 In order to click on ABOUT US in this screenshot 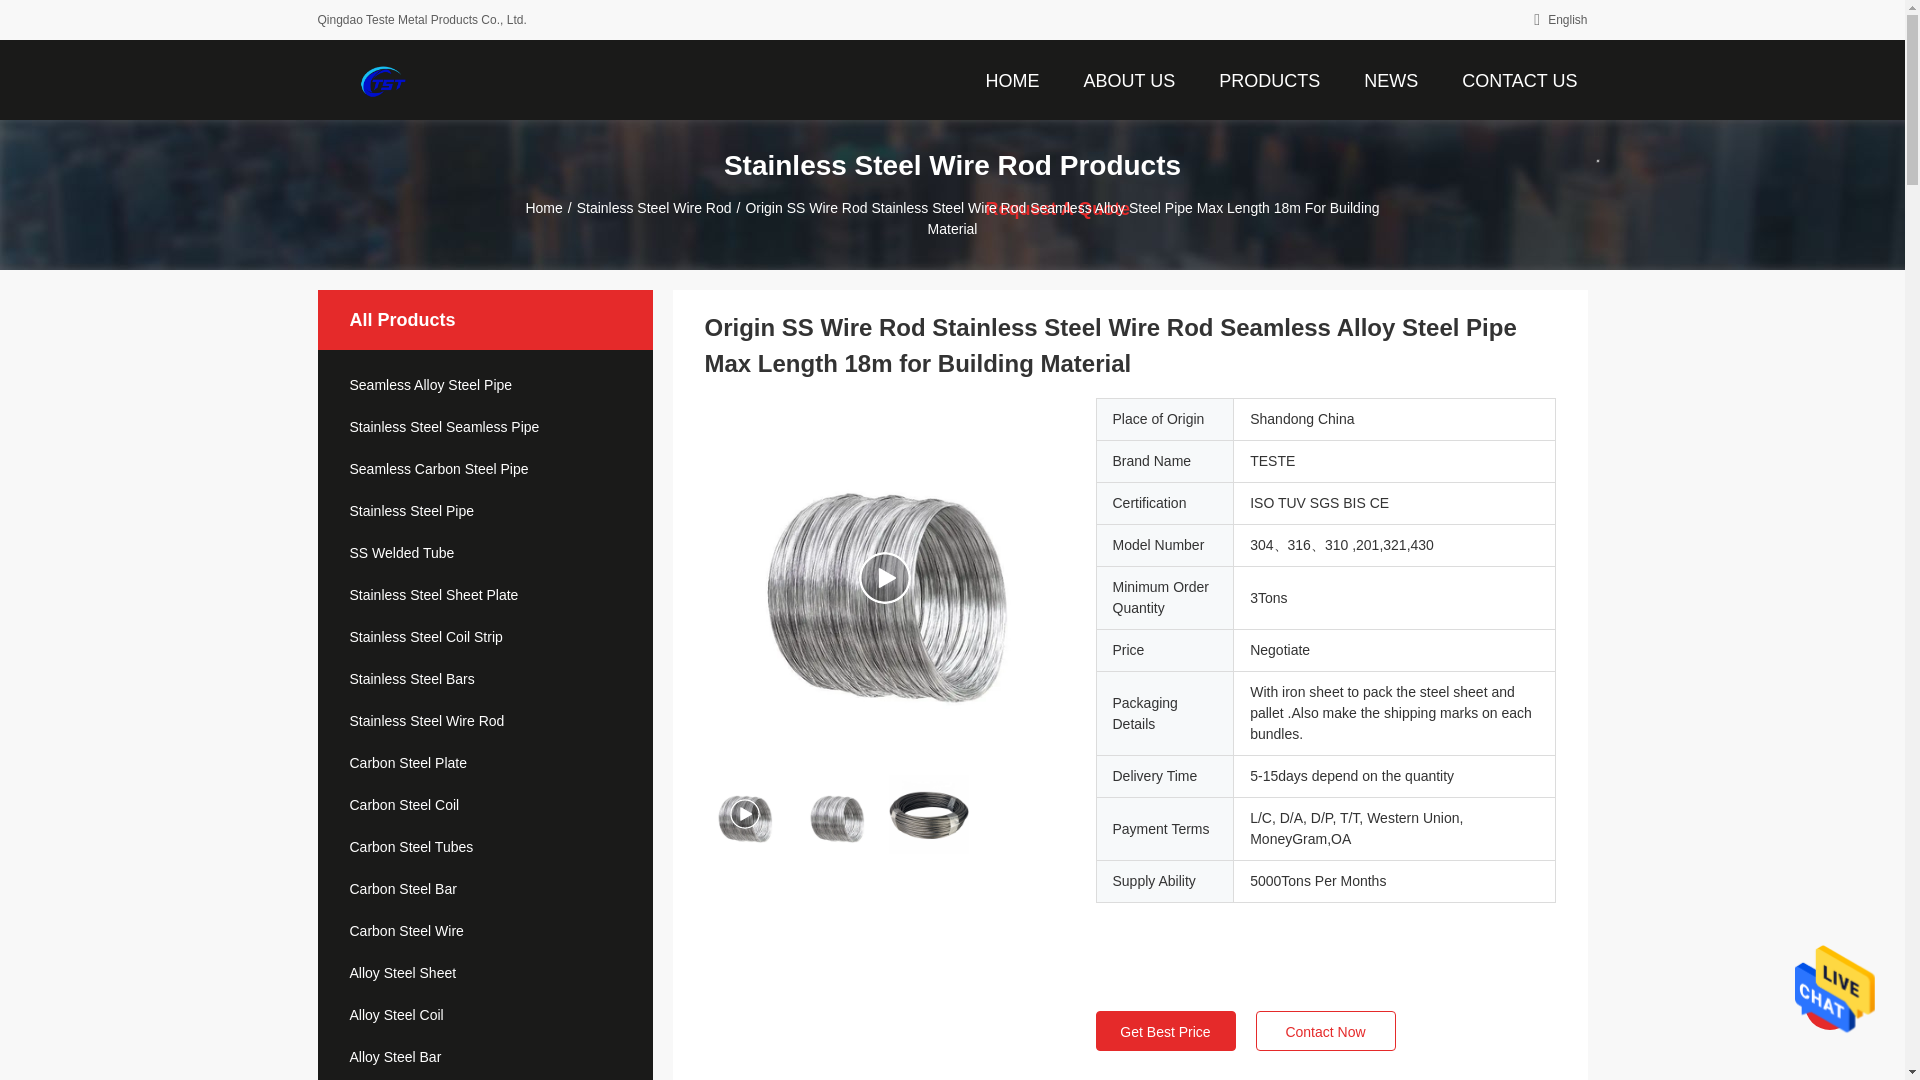, I will do `click(1128, 79)`.